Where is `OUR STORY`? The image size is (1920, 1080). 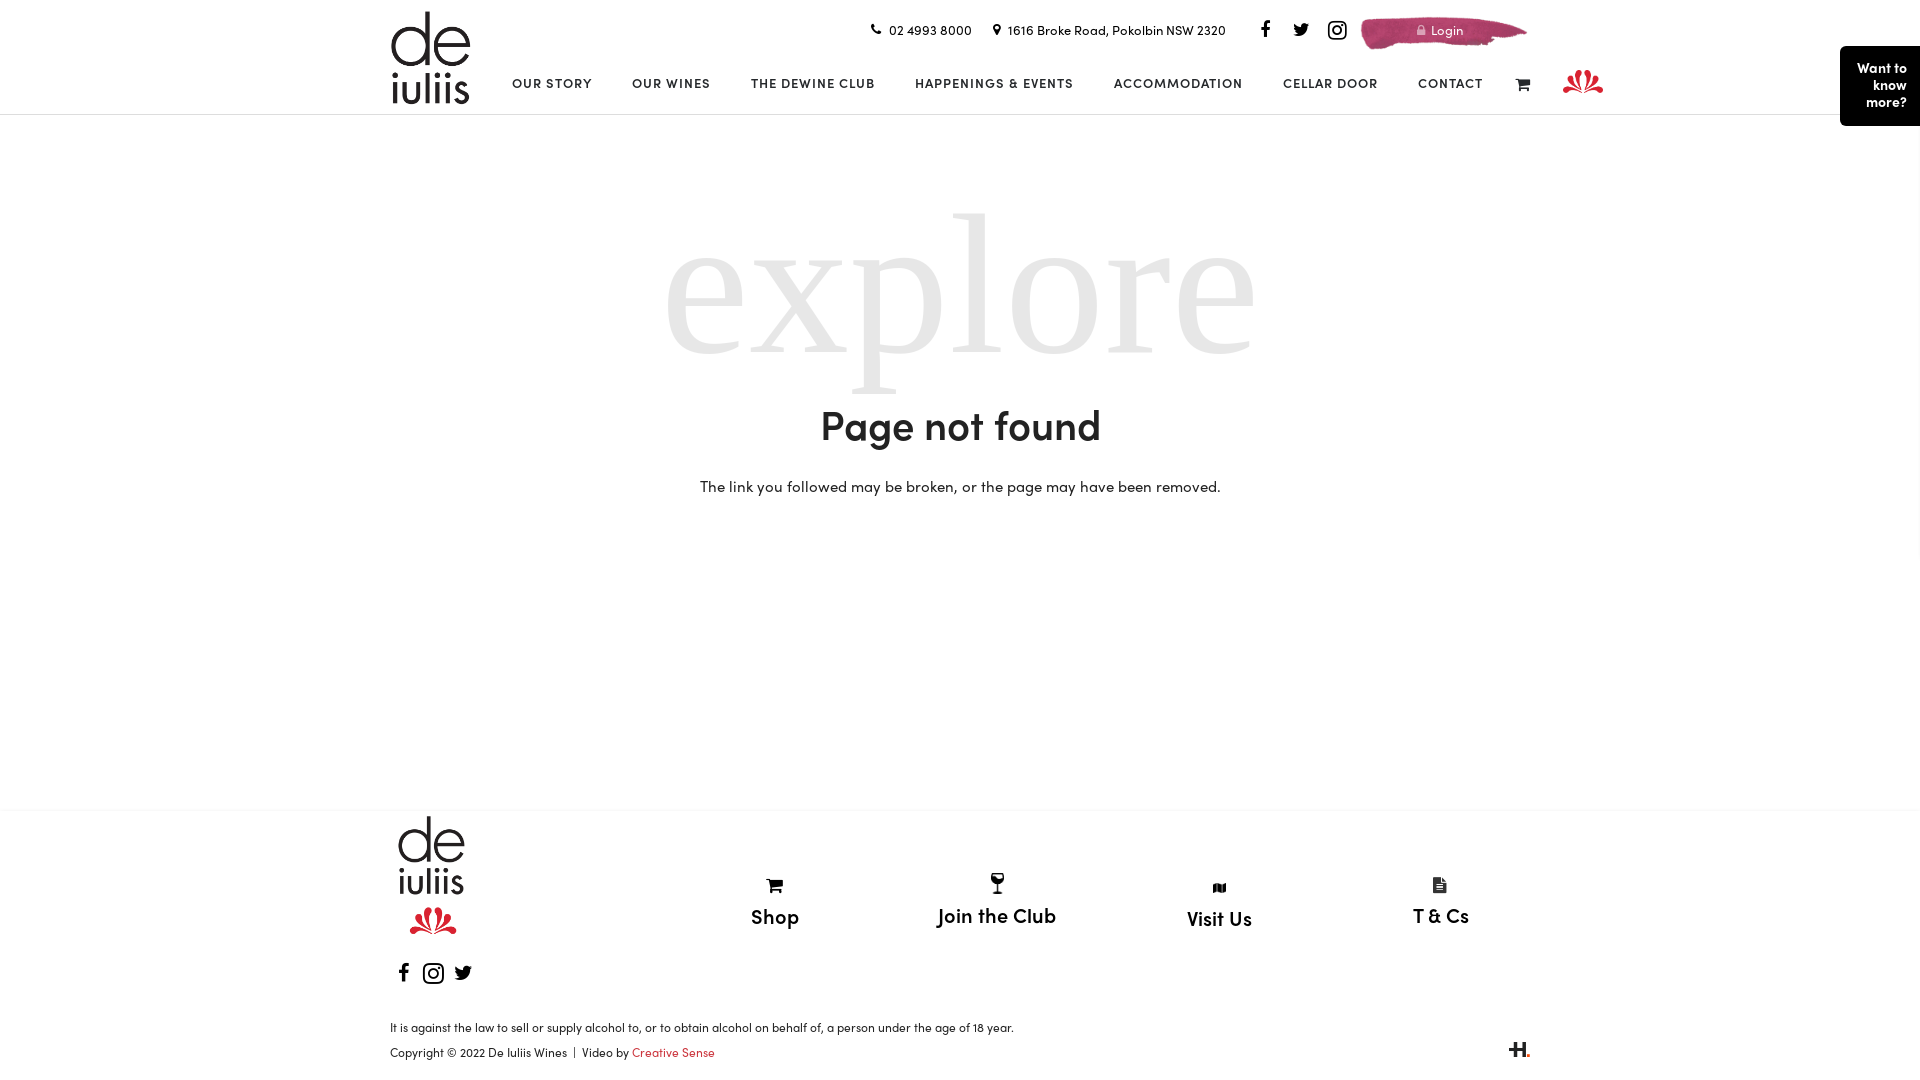 OUR STORY is located at coordinates (552, 82).